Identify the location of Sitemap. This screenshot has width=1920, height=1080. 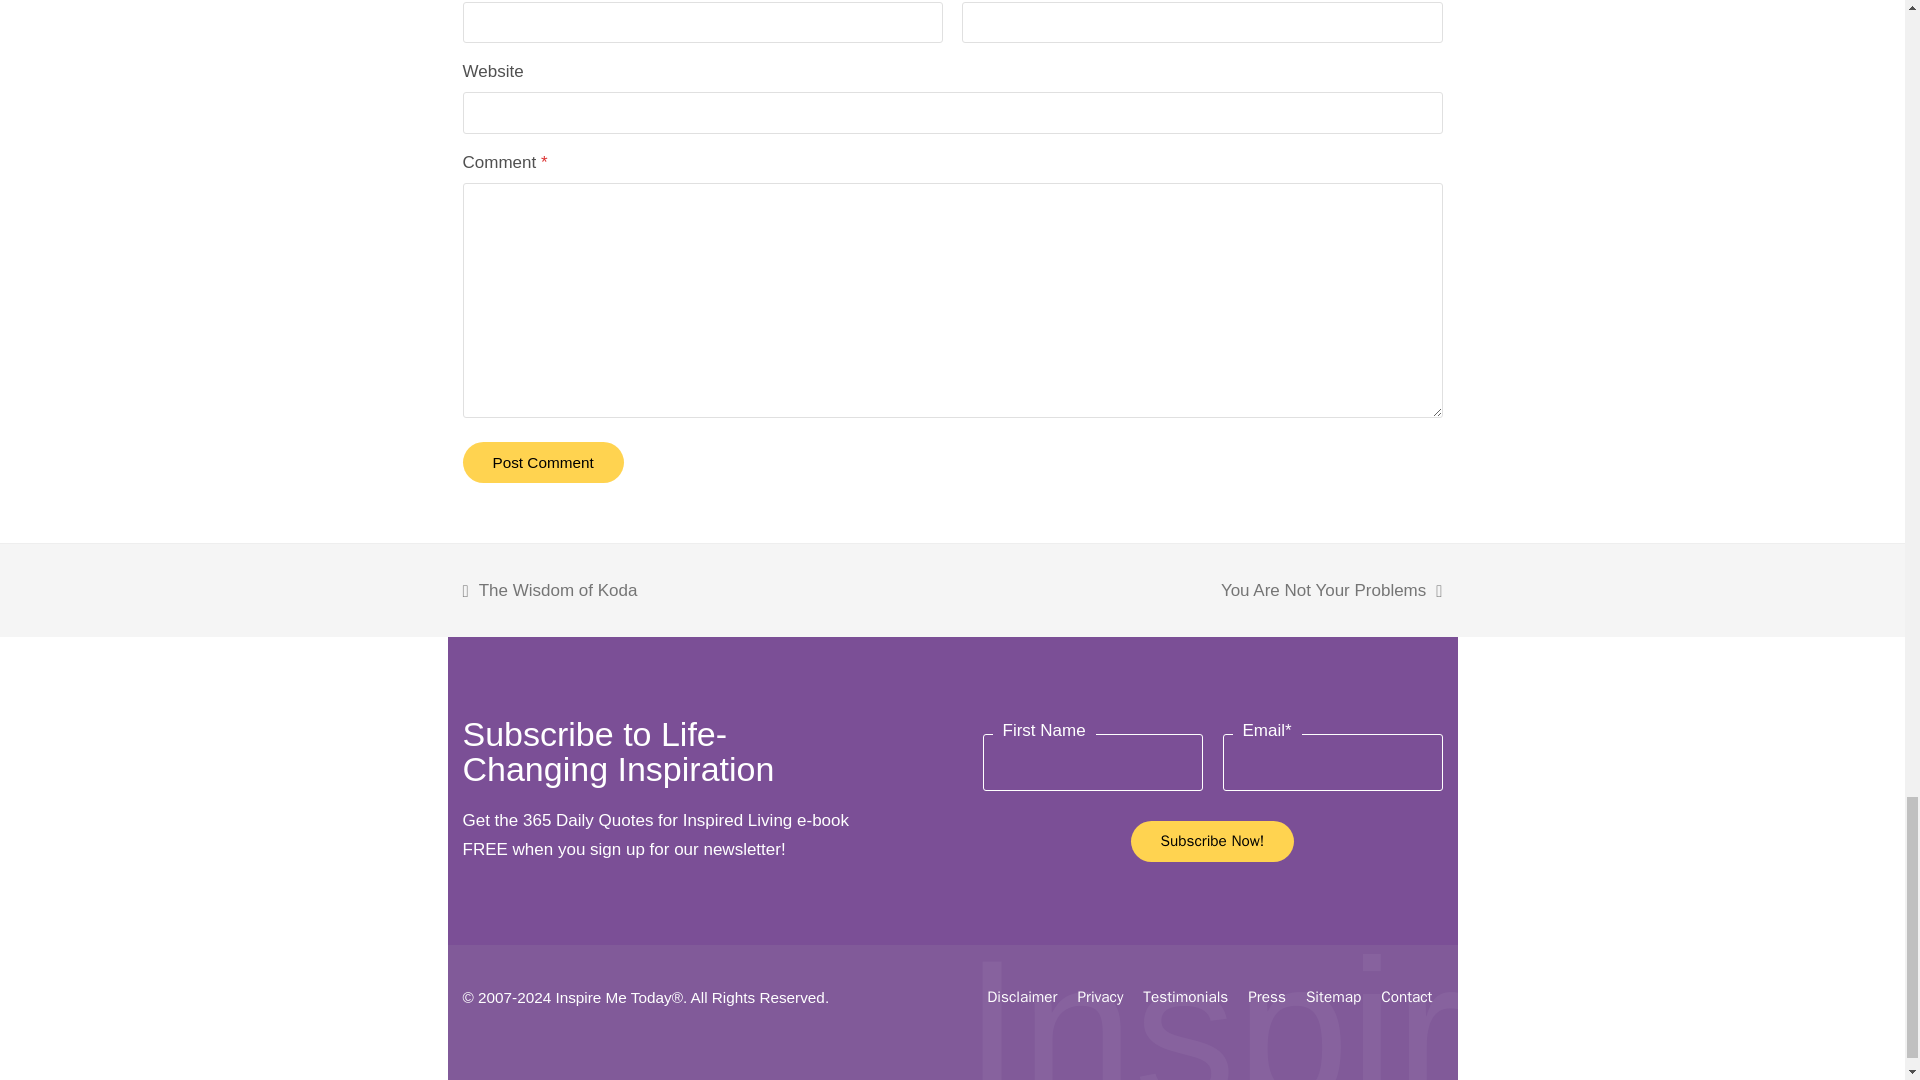
(1333, 996).